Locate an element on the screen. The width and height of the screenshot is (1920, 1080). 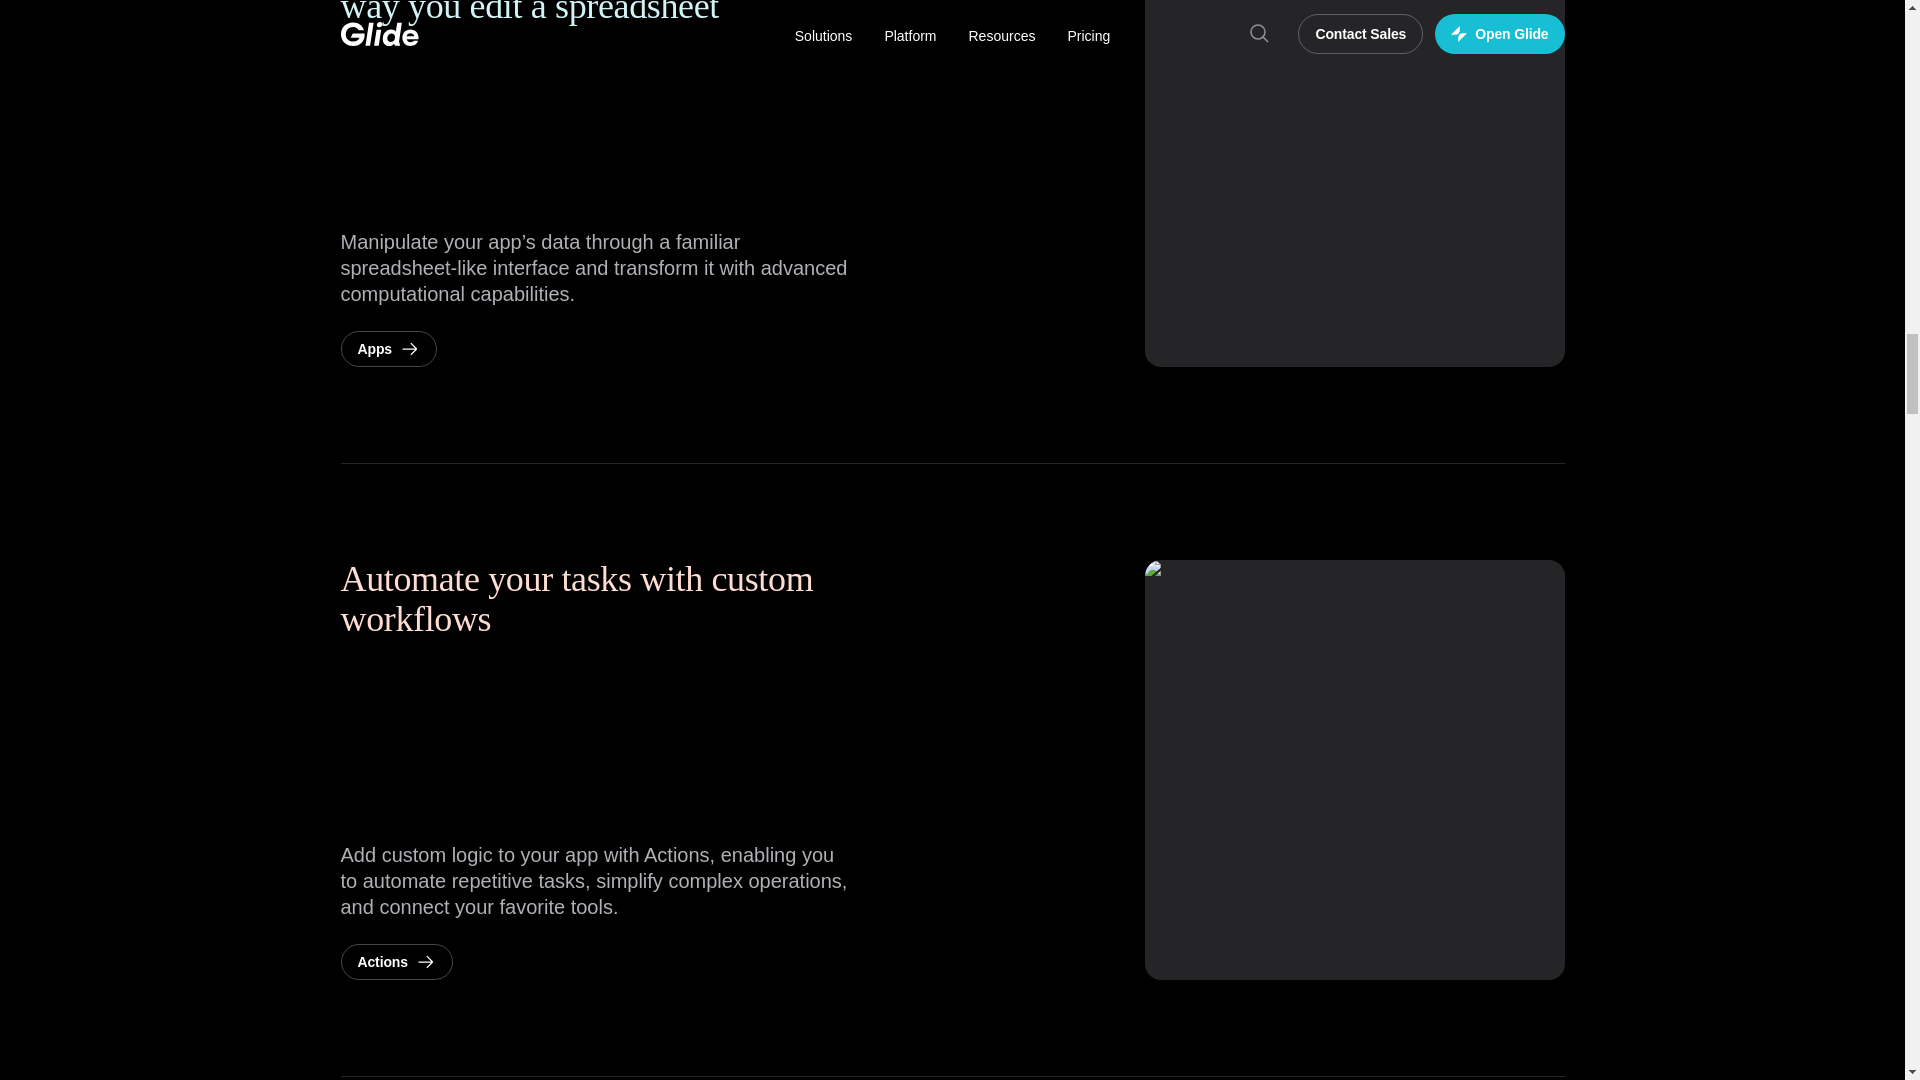
Apps is located at coordinates (387, 348).